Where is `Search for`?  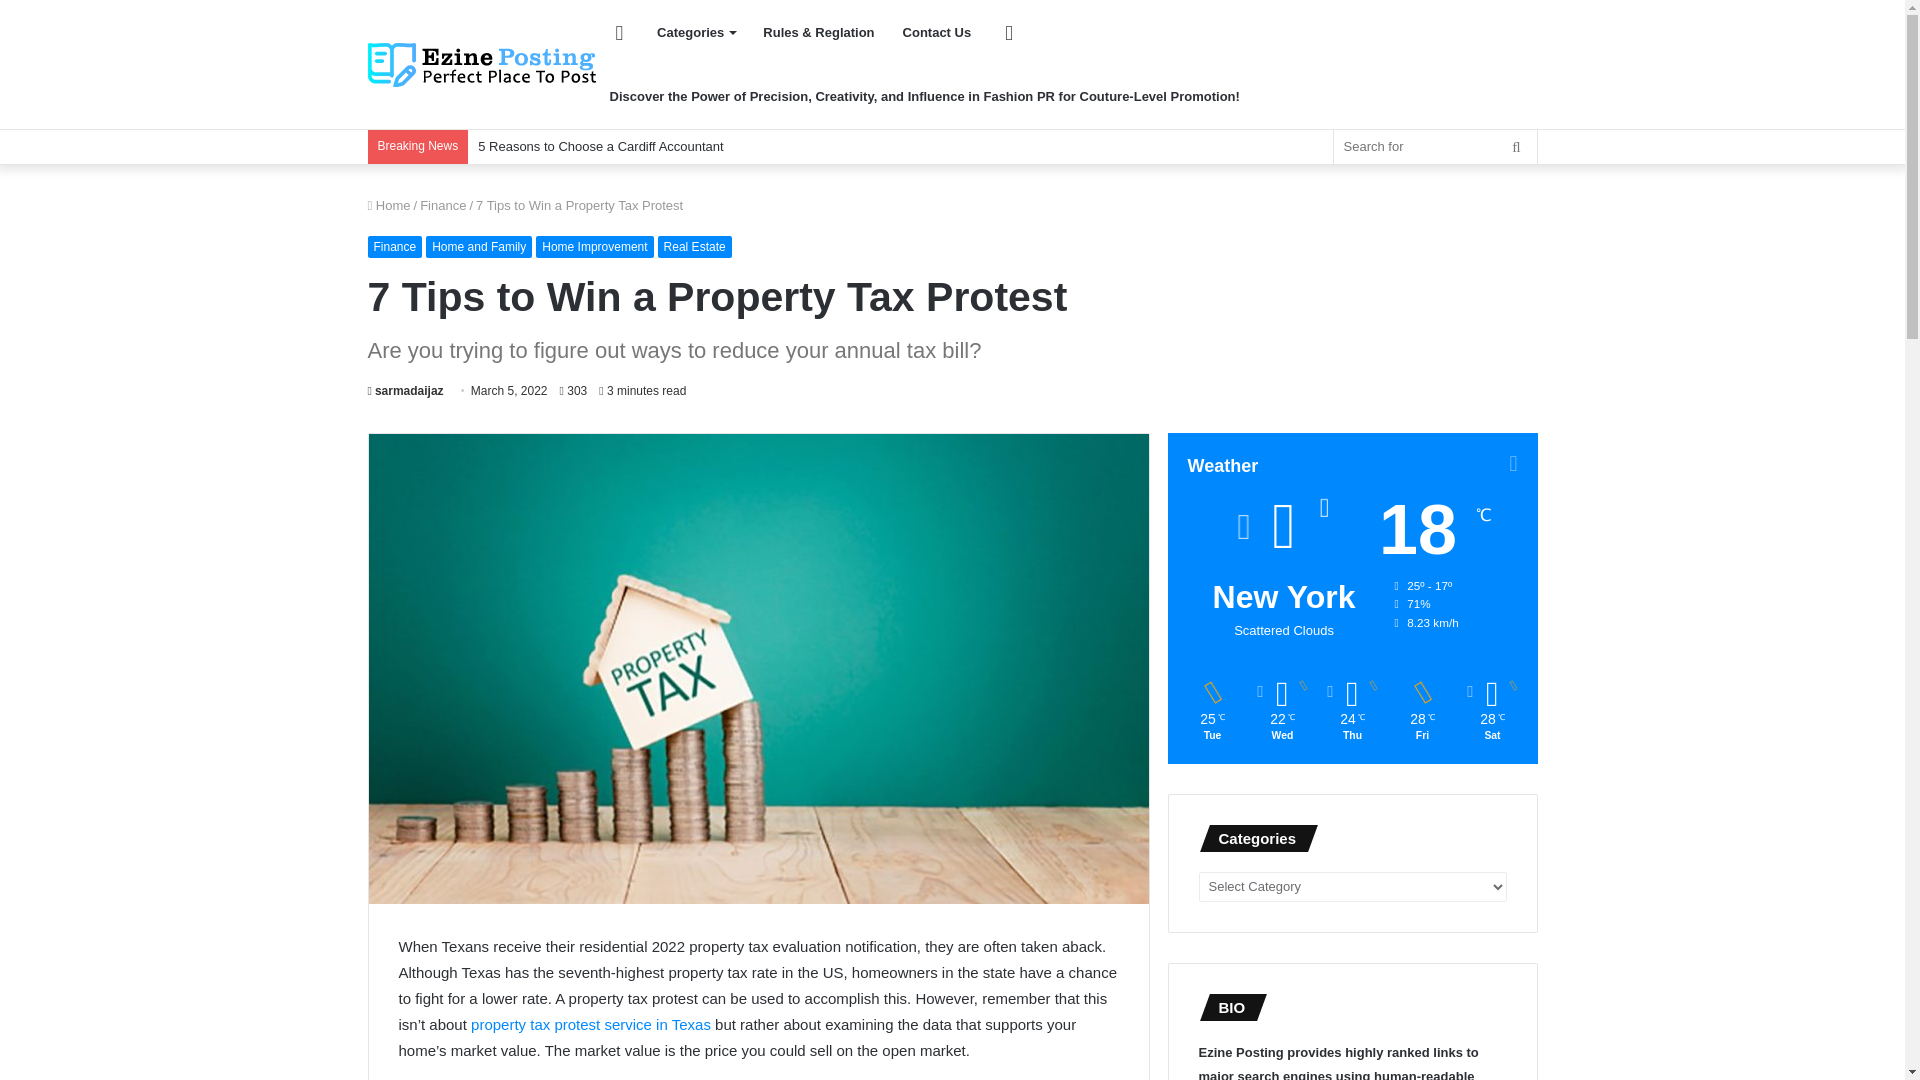
Search for is located at coordinates (1436, 146).